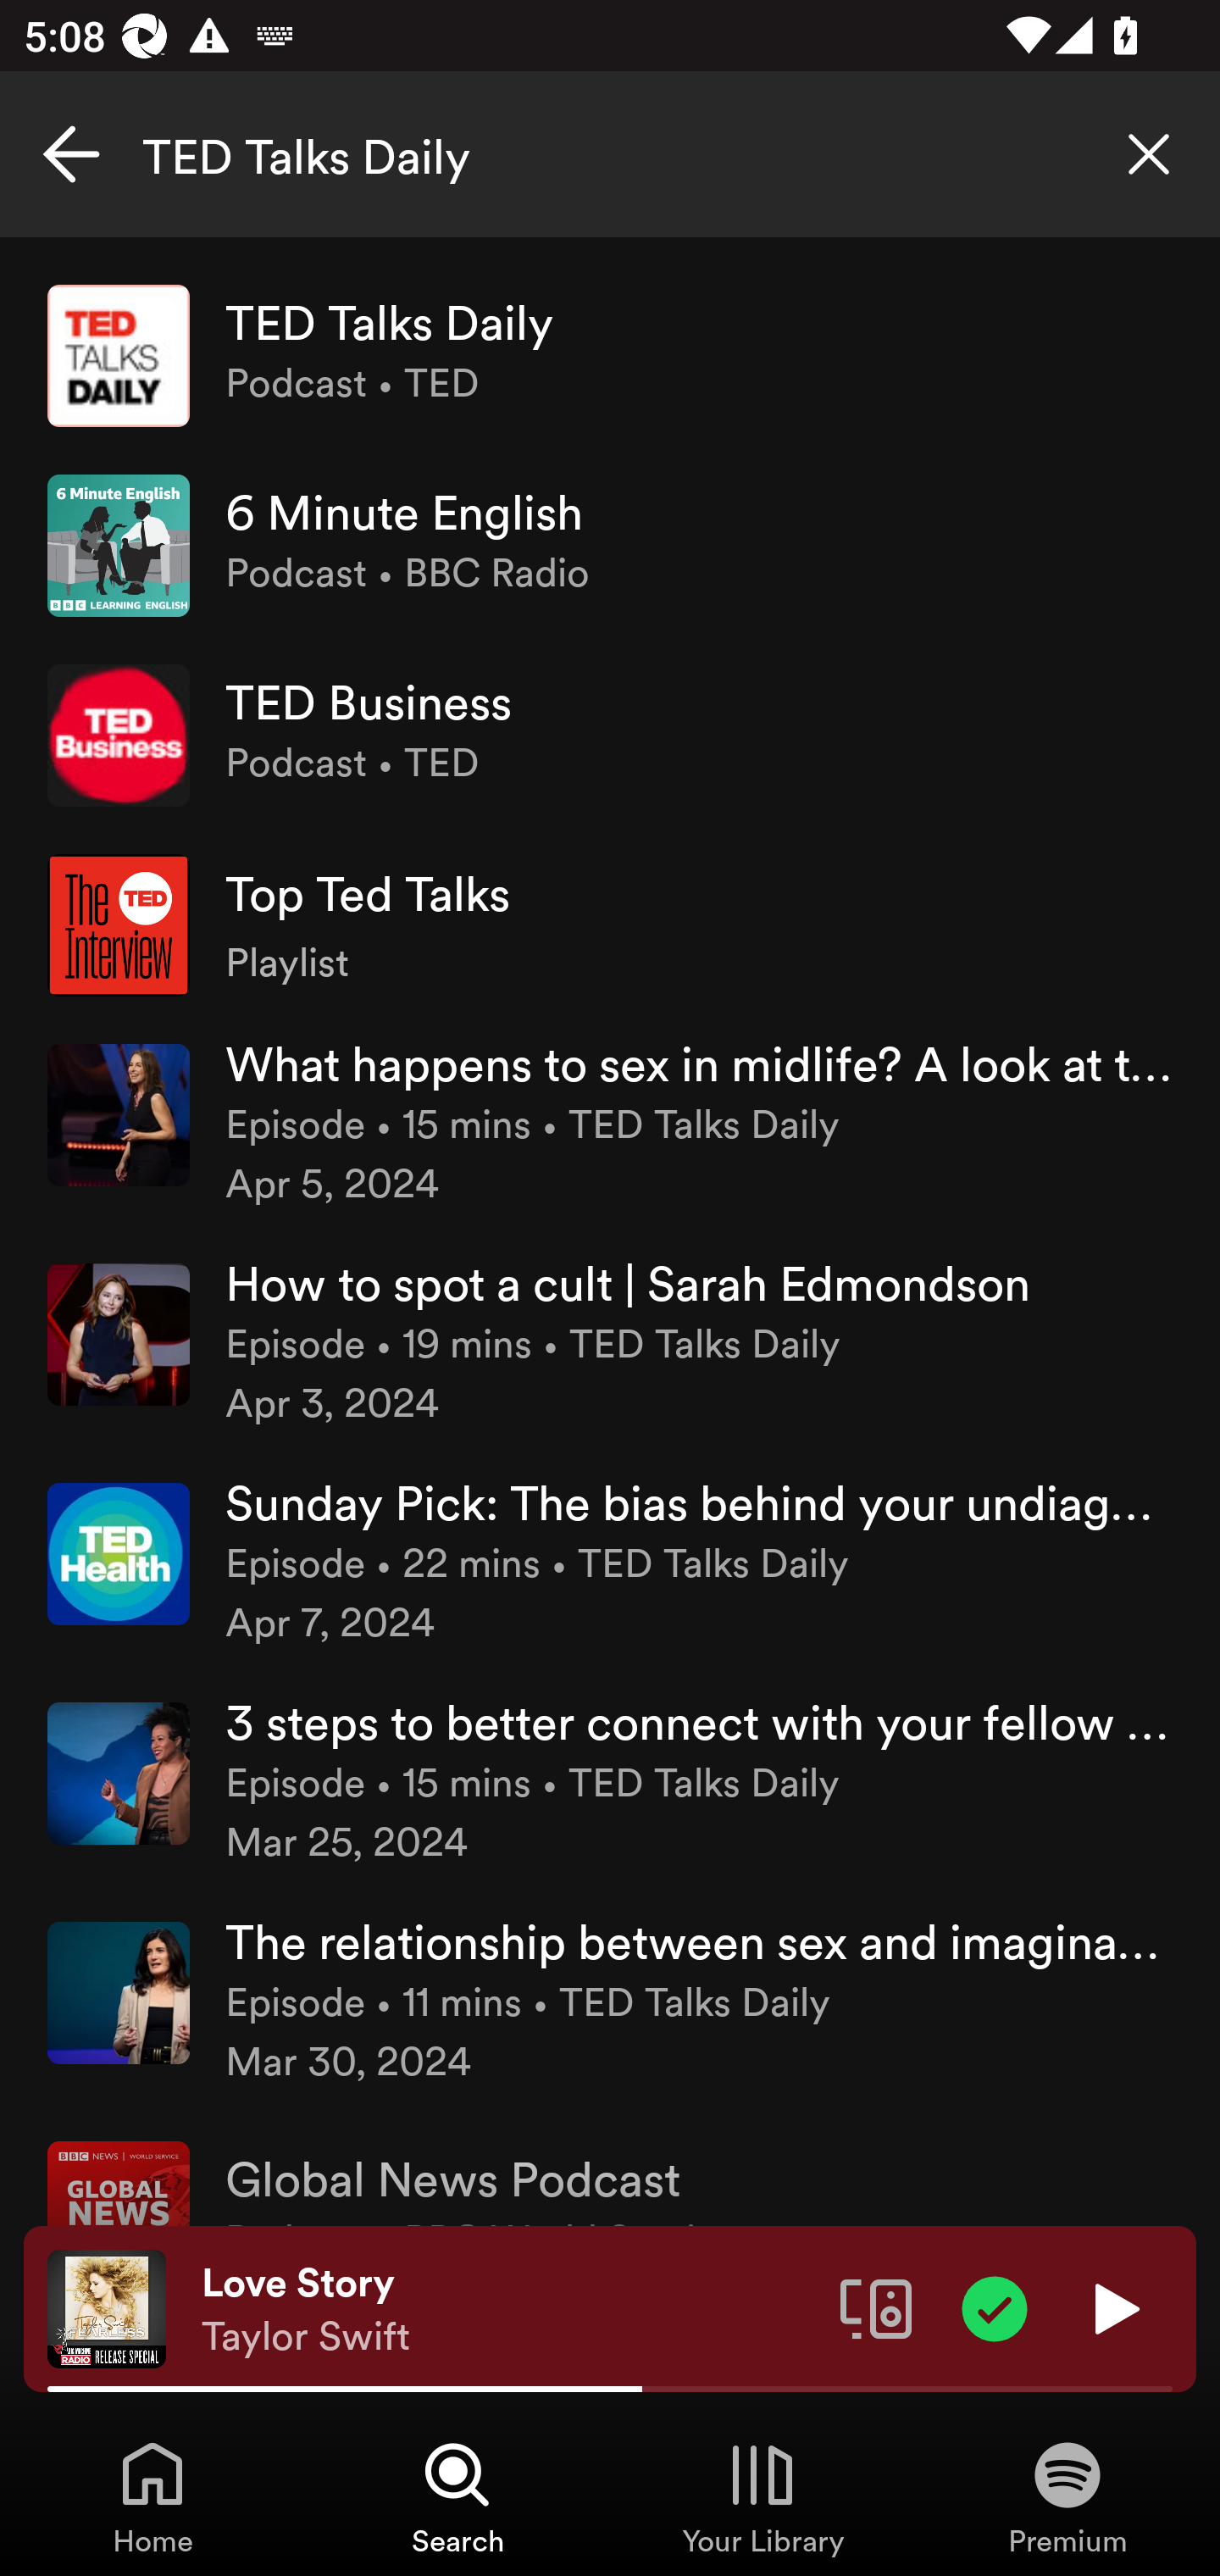 Image resolution: width=1220 pixels, height=2576 pixels. I want to click on The cover art of the currently playing track, so click(107, 2307).